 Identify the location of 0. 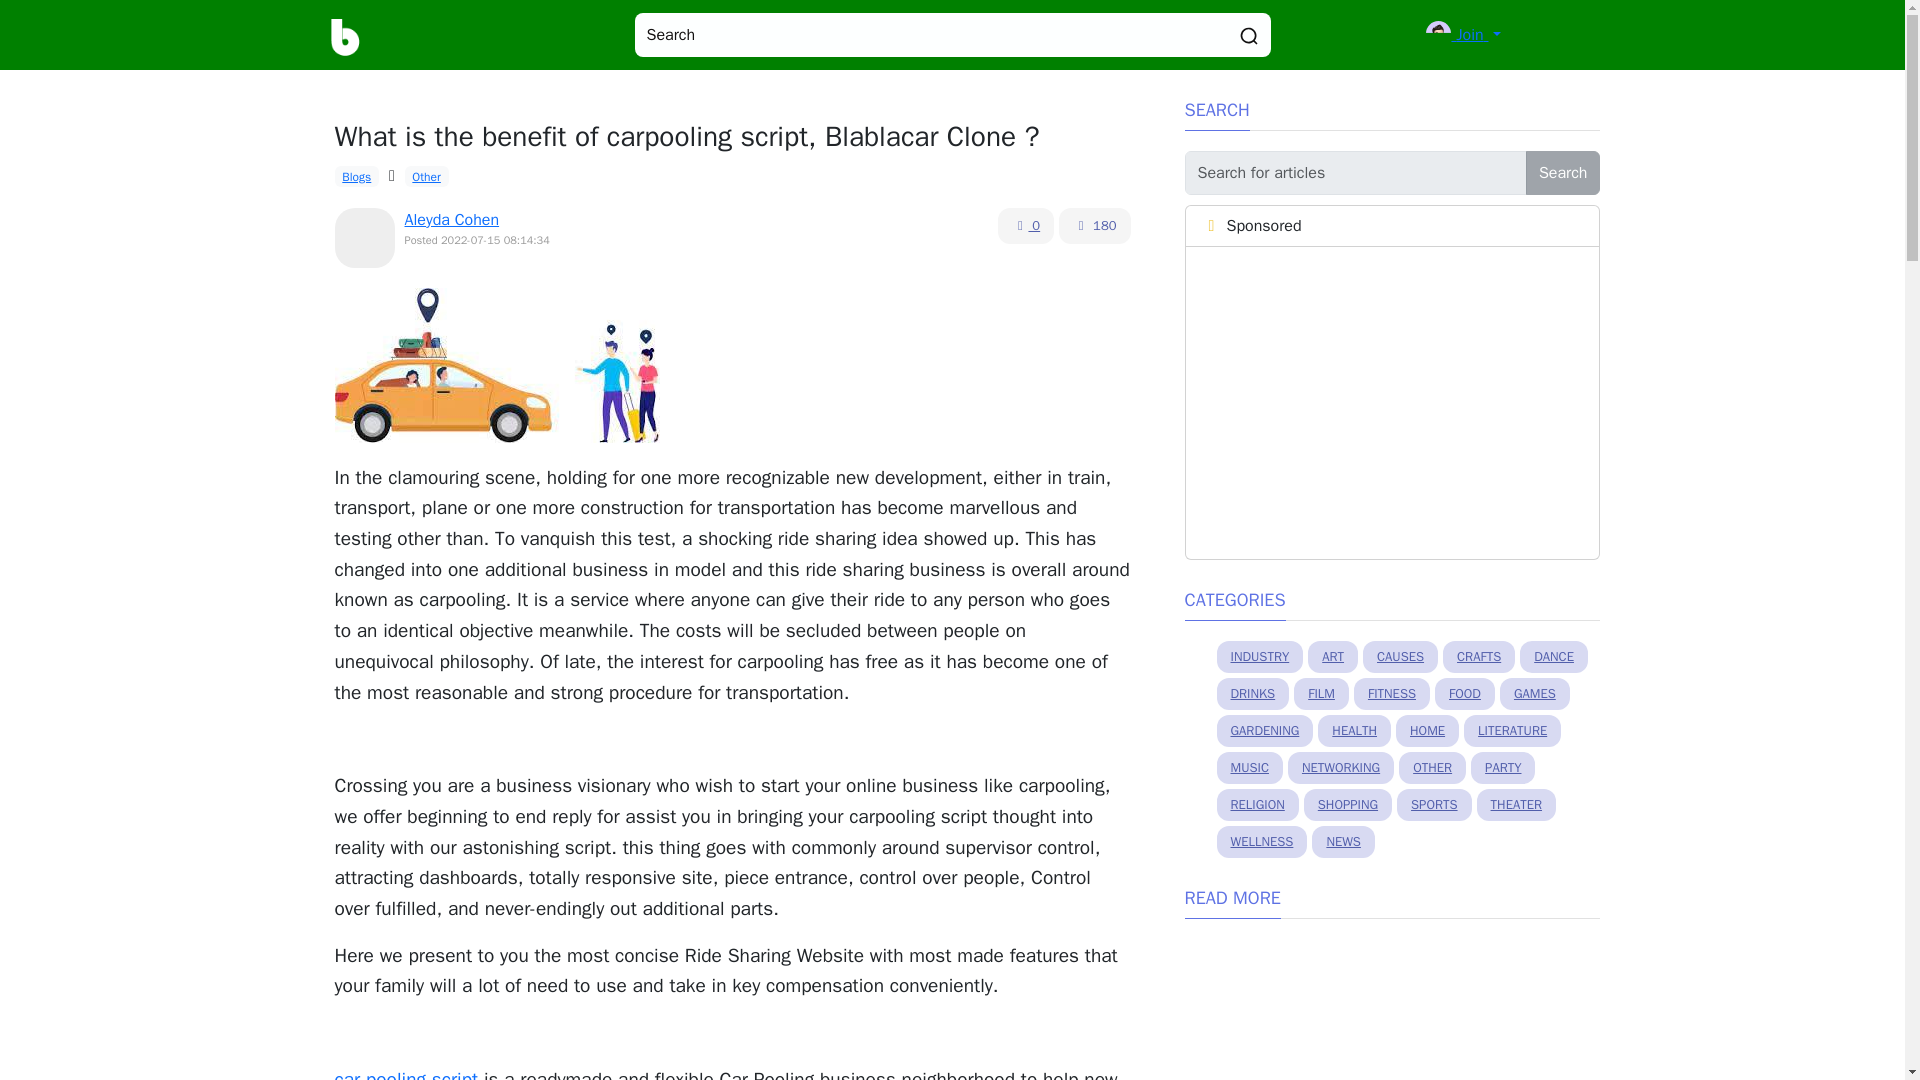
(1026, 226).